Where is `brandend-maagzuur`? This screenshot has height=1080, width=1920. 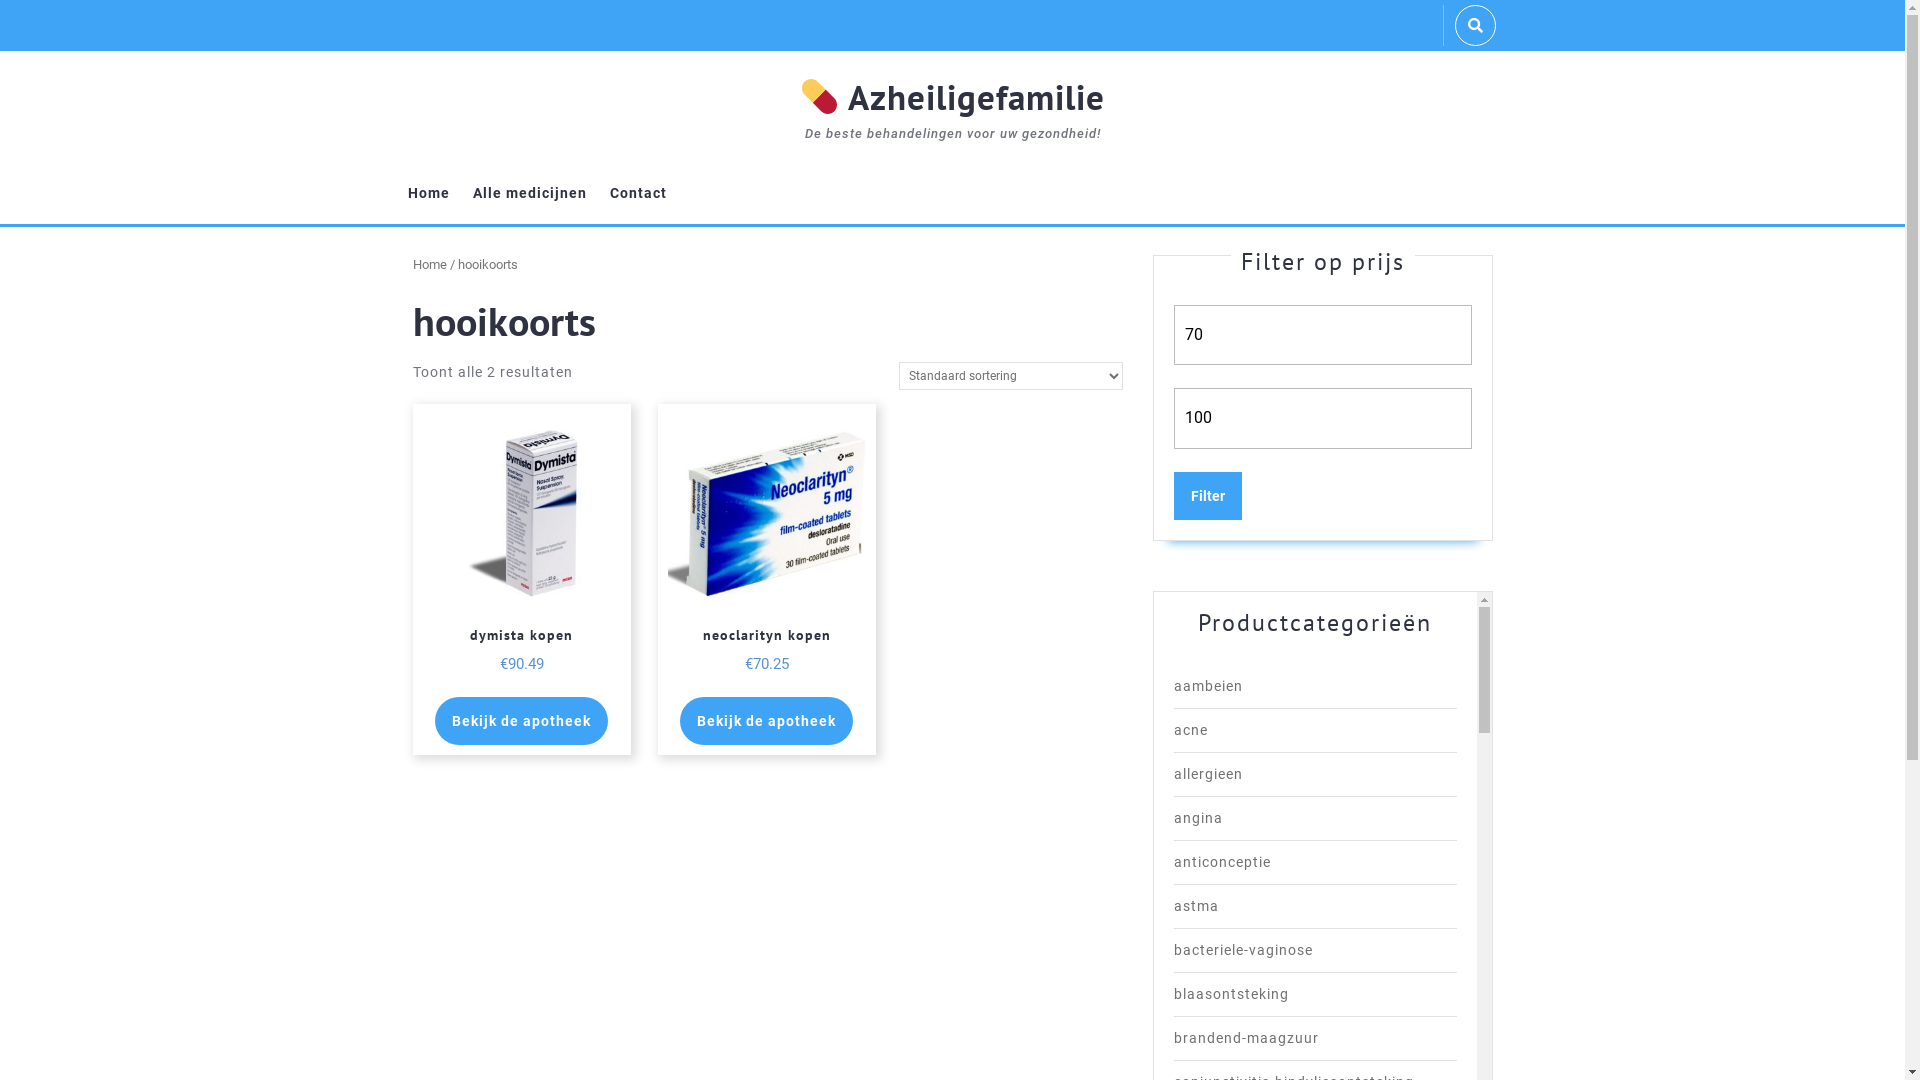 brandend-maagzuur is located at coordinates (1246, 1038).